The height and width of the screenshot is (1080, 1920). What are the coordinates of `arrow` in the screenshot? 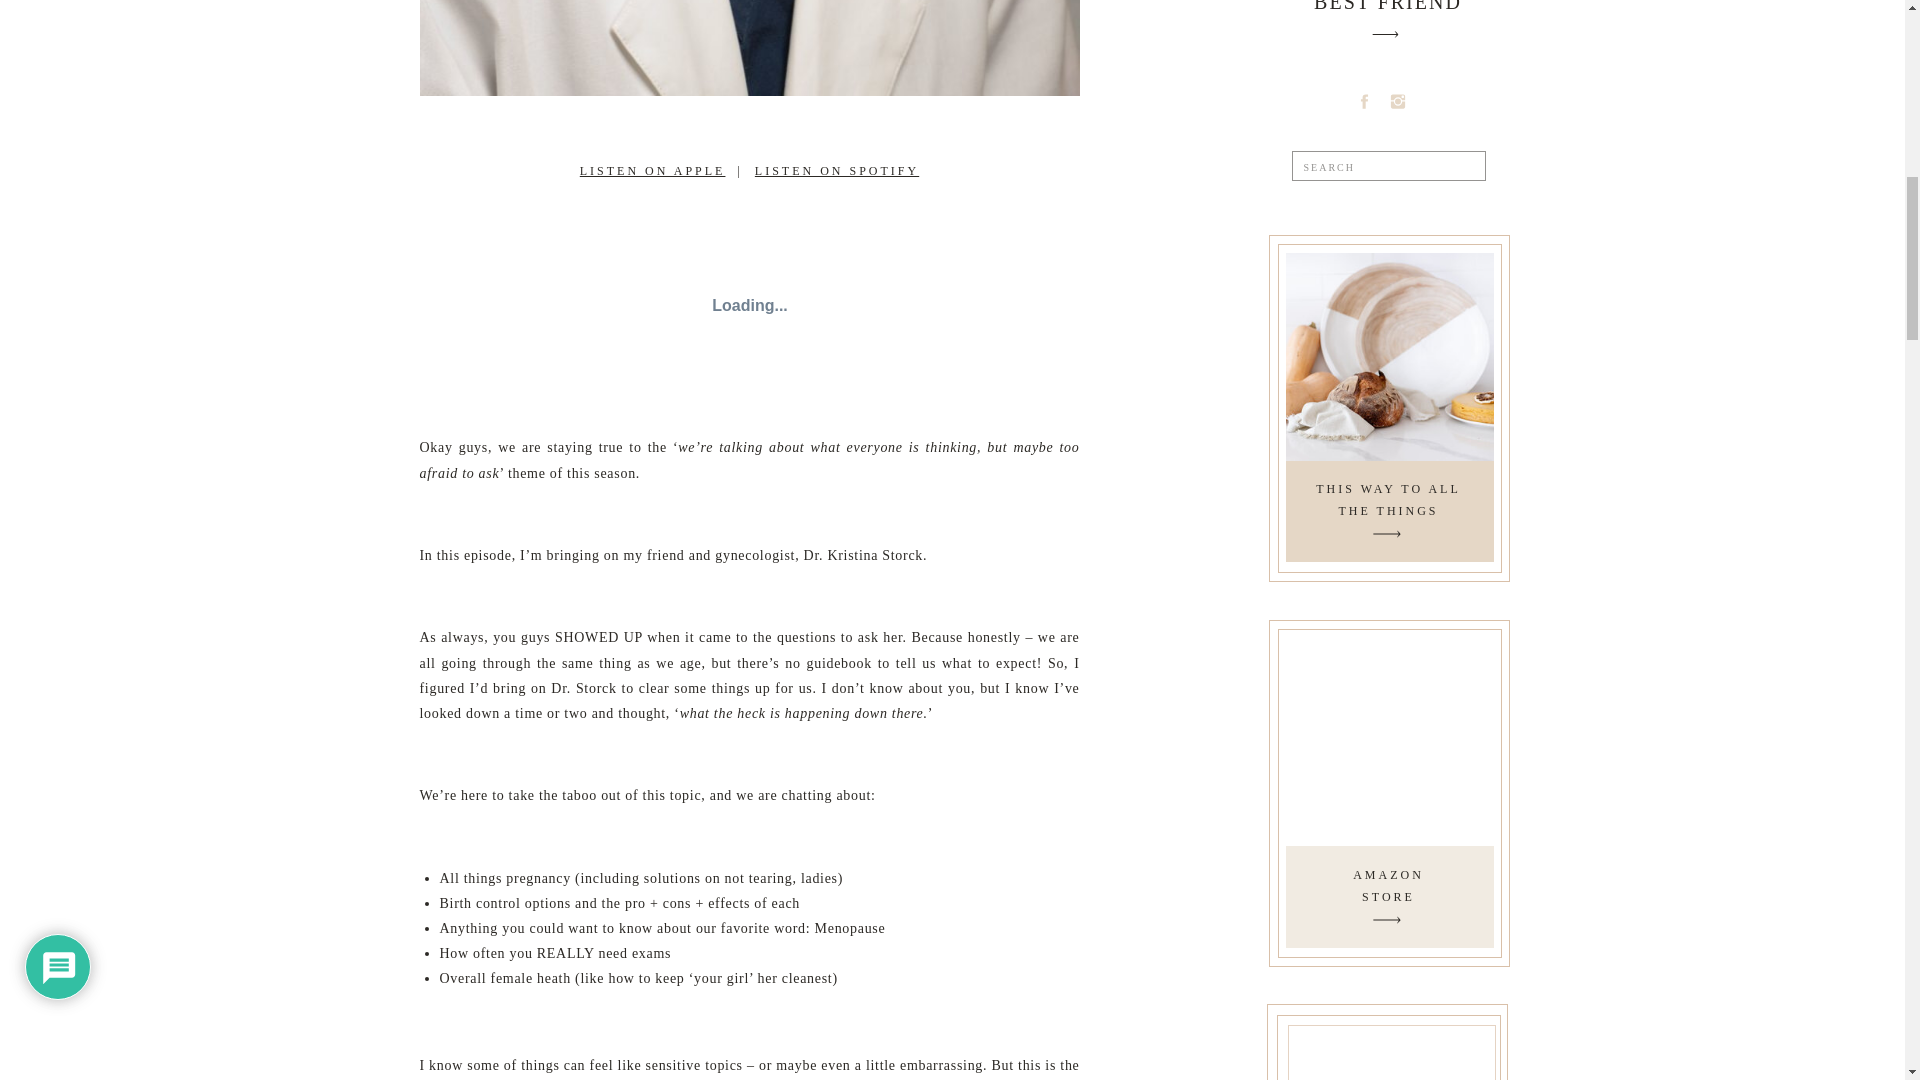 It's located at (750, 306).